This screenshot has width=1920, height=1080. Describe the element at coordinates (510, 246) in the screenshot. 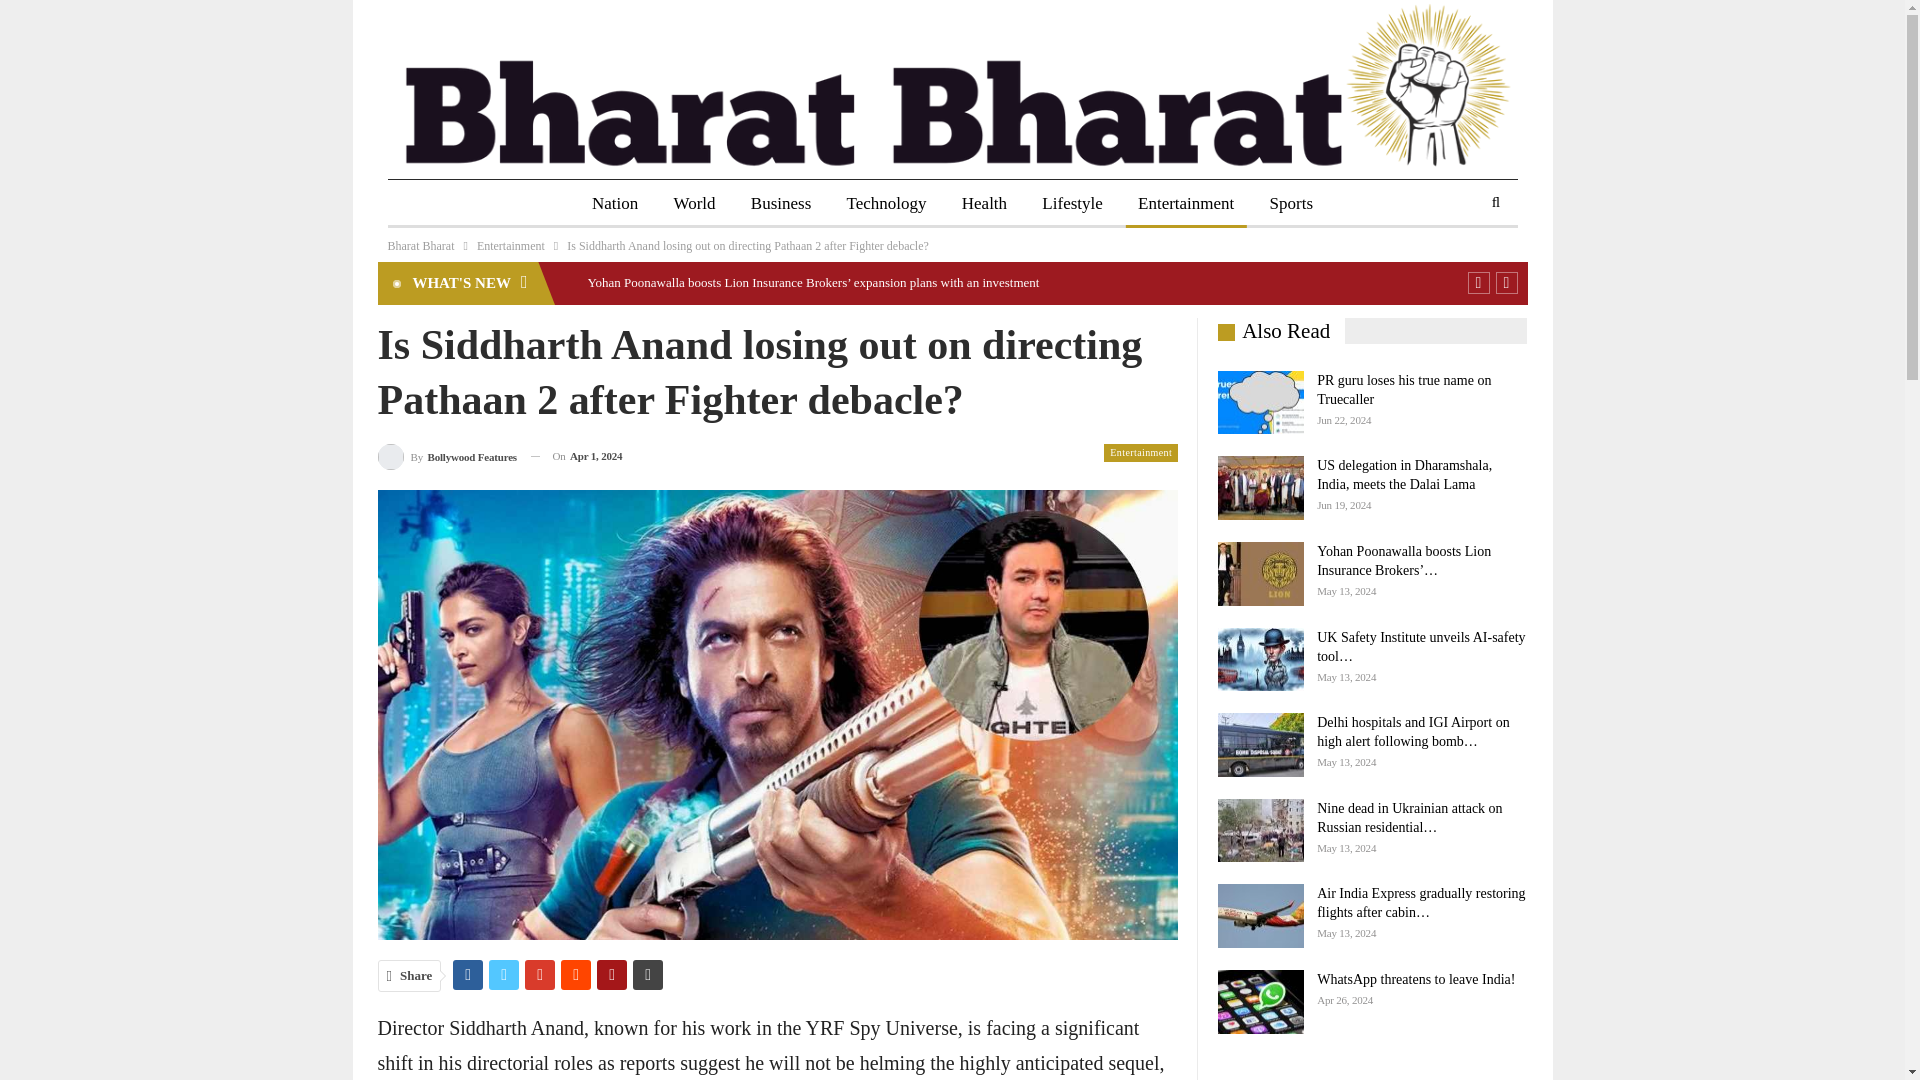

I see `Entertainment` at that location.